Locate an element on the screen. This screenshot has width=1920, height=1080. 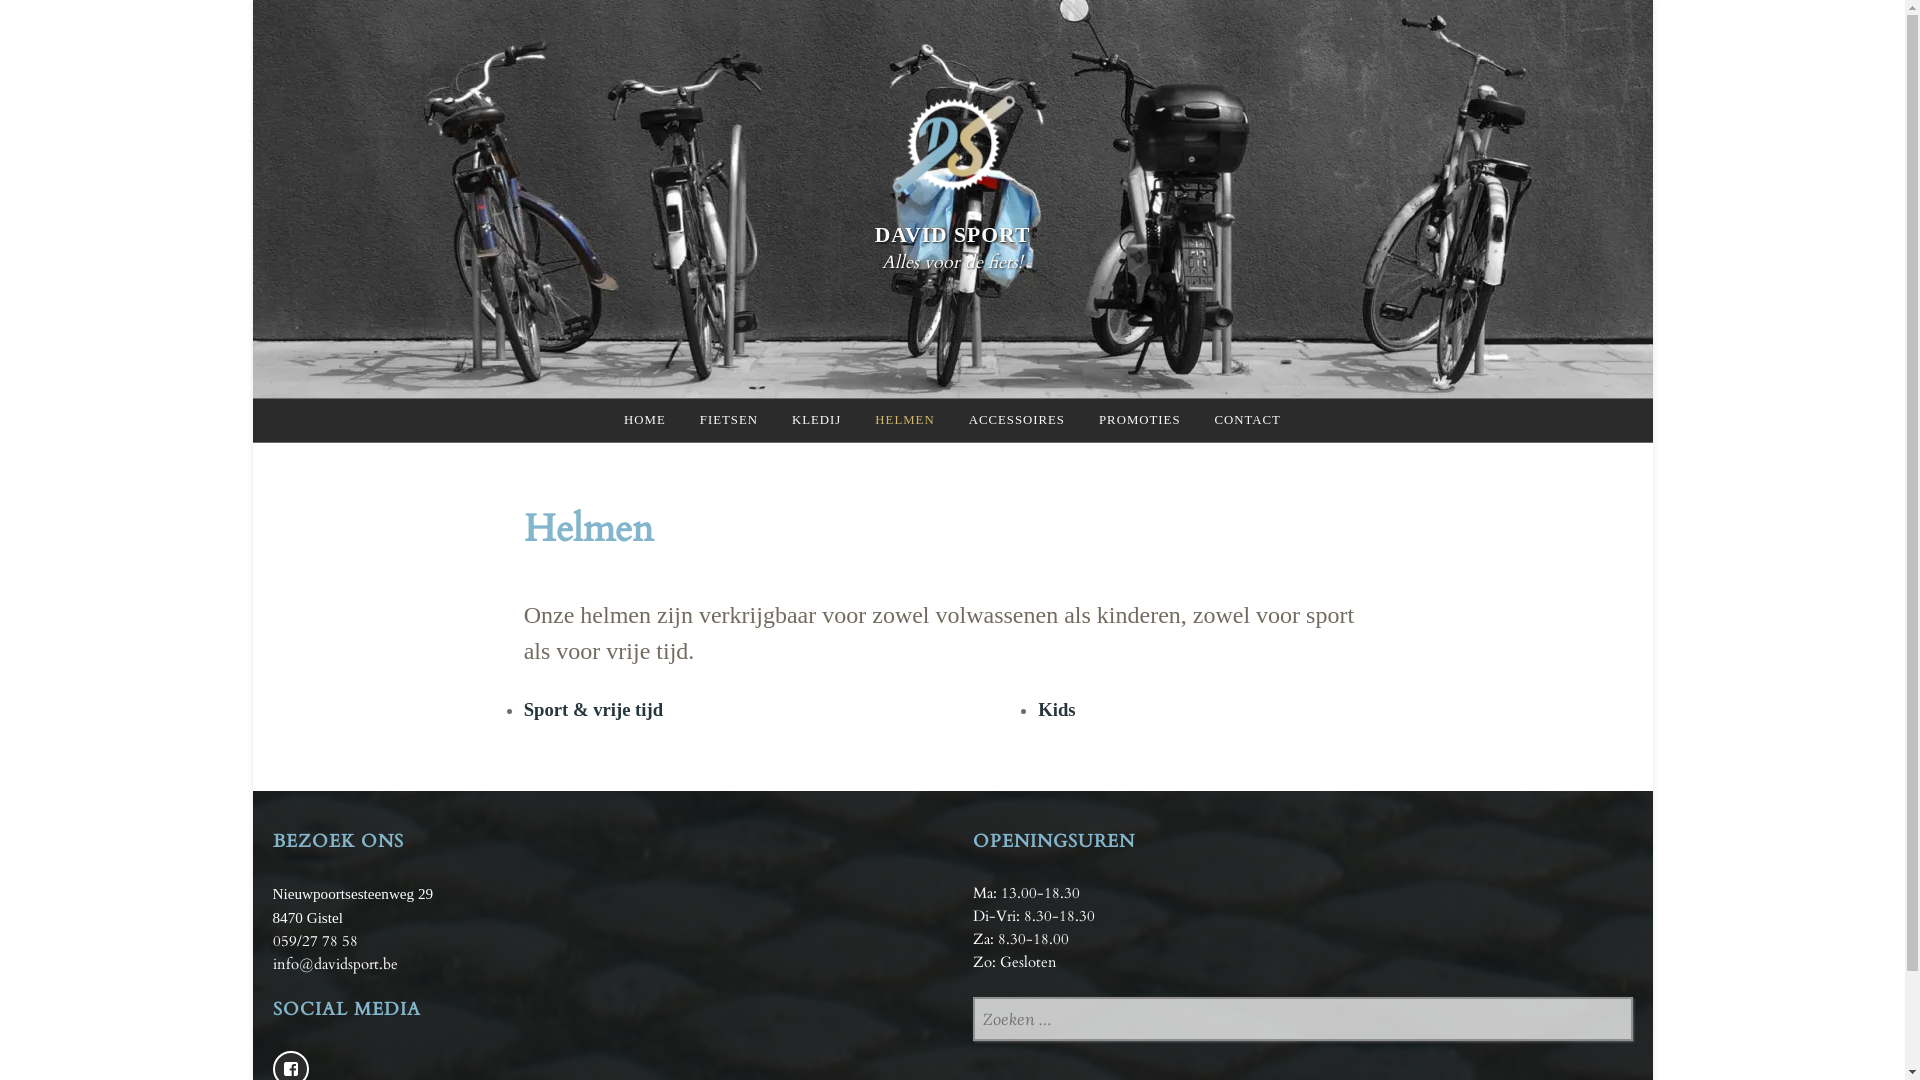
HELMEN is located at coordinates (904, 420).